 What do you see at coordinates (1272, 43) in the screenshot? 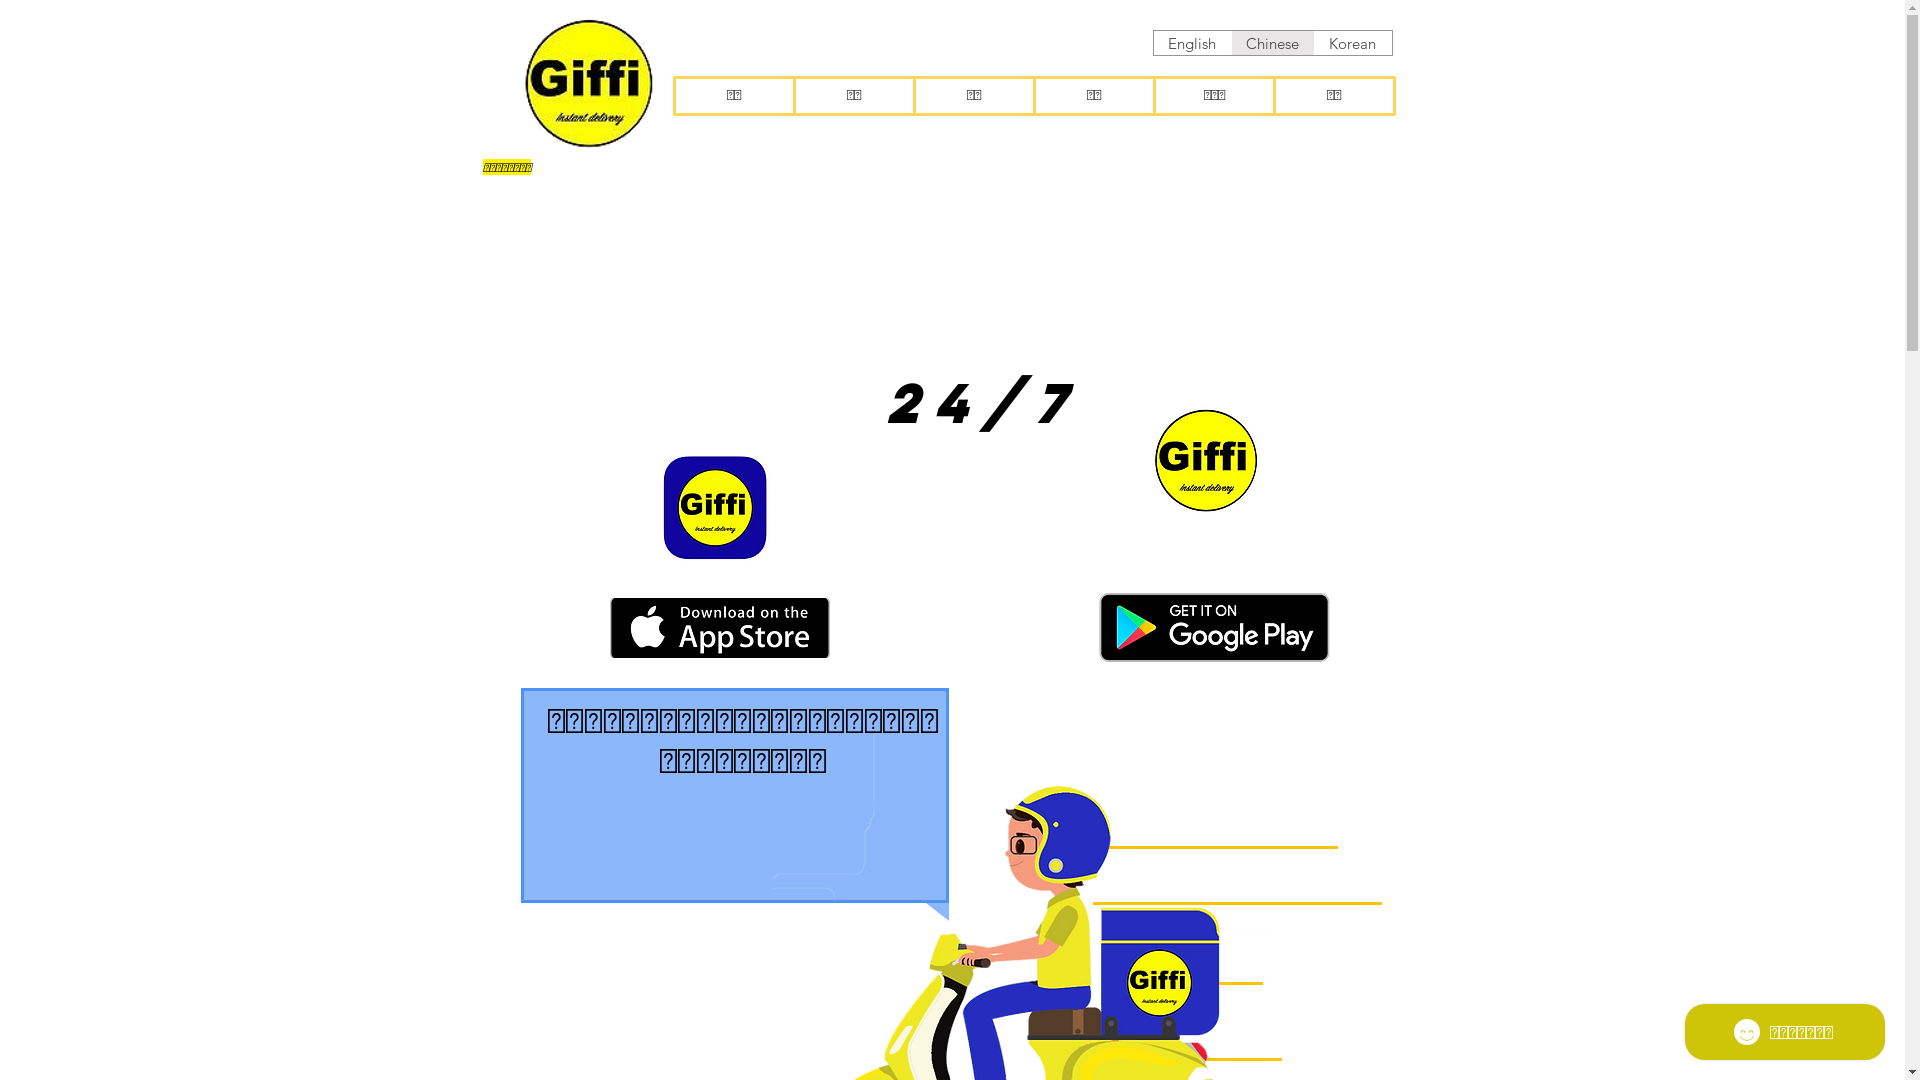
I see `Chinese` at bounding box center [1272, 43].